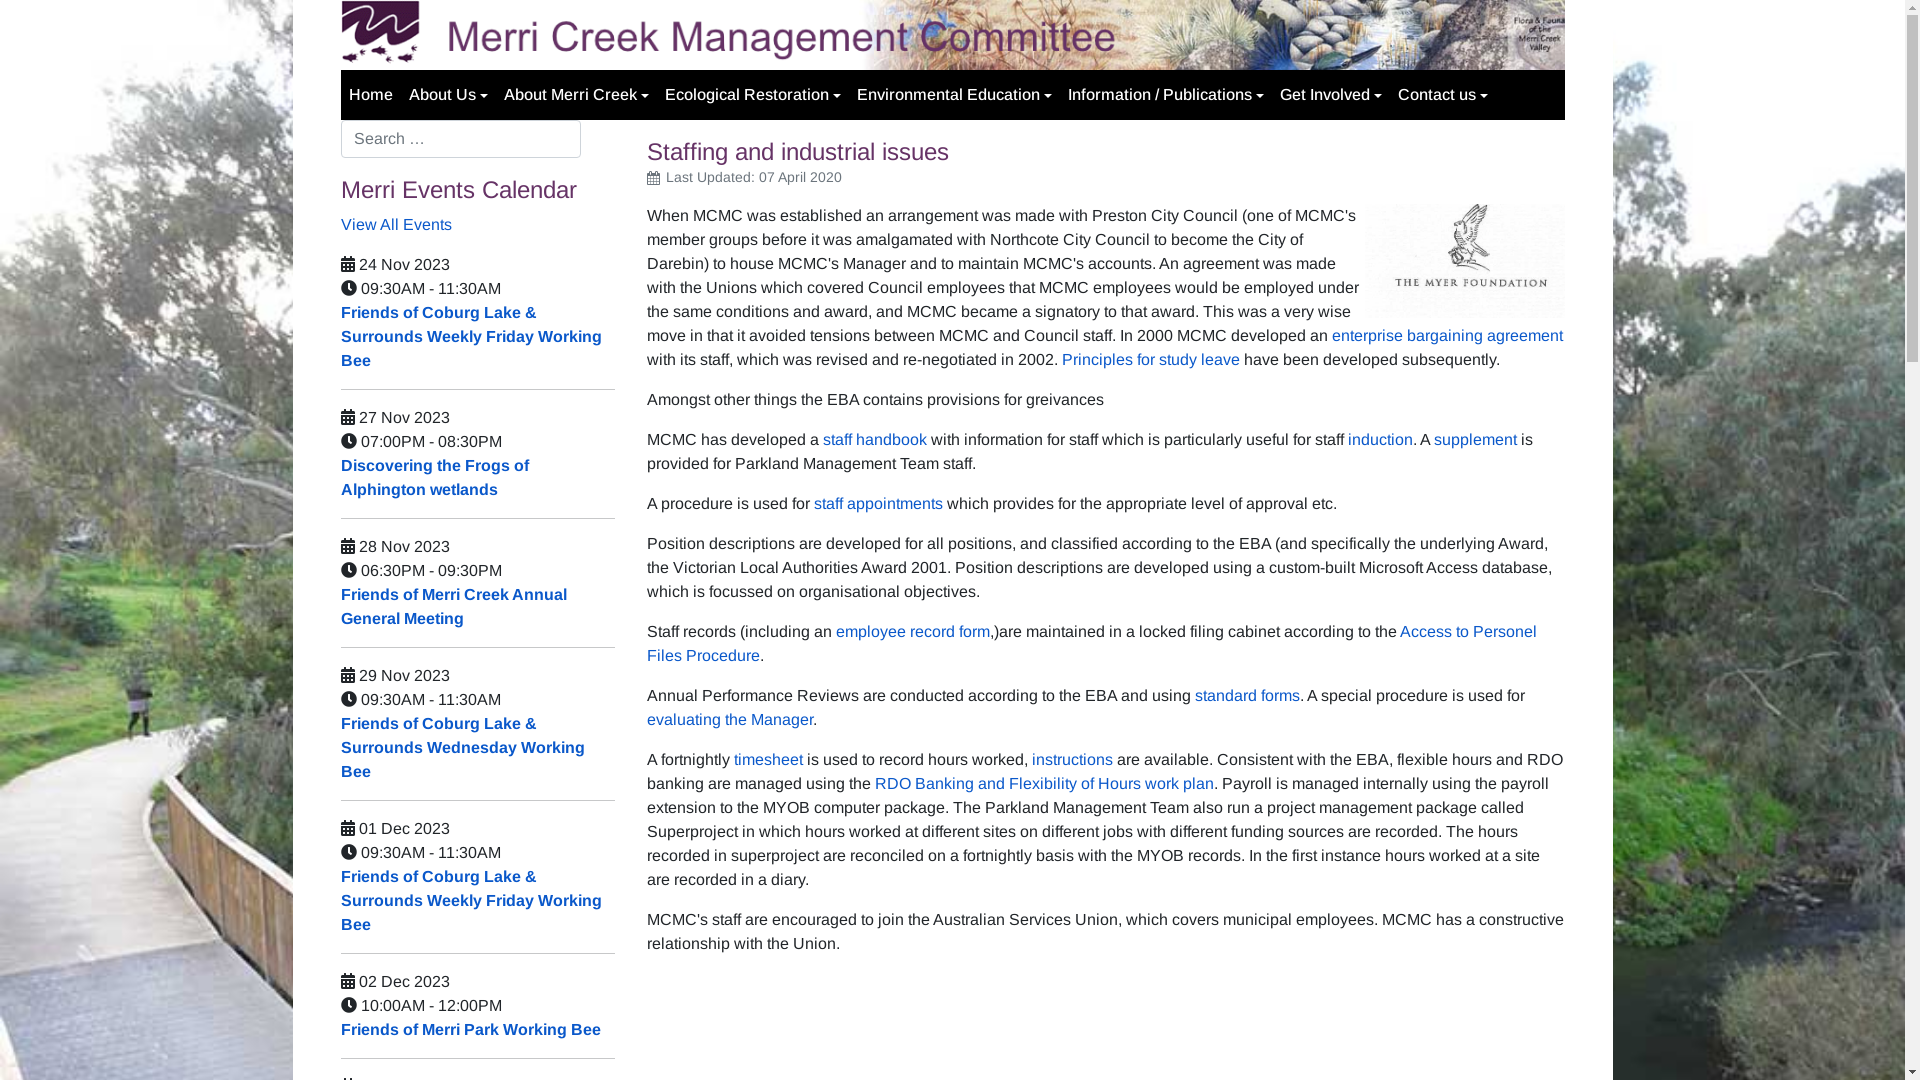 The image size is (1920, 1080). Describe the element at coordinates (1443, 95) in the screenshot. I see `Contact us` at that location.